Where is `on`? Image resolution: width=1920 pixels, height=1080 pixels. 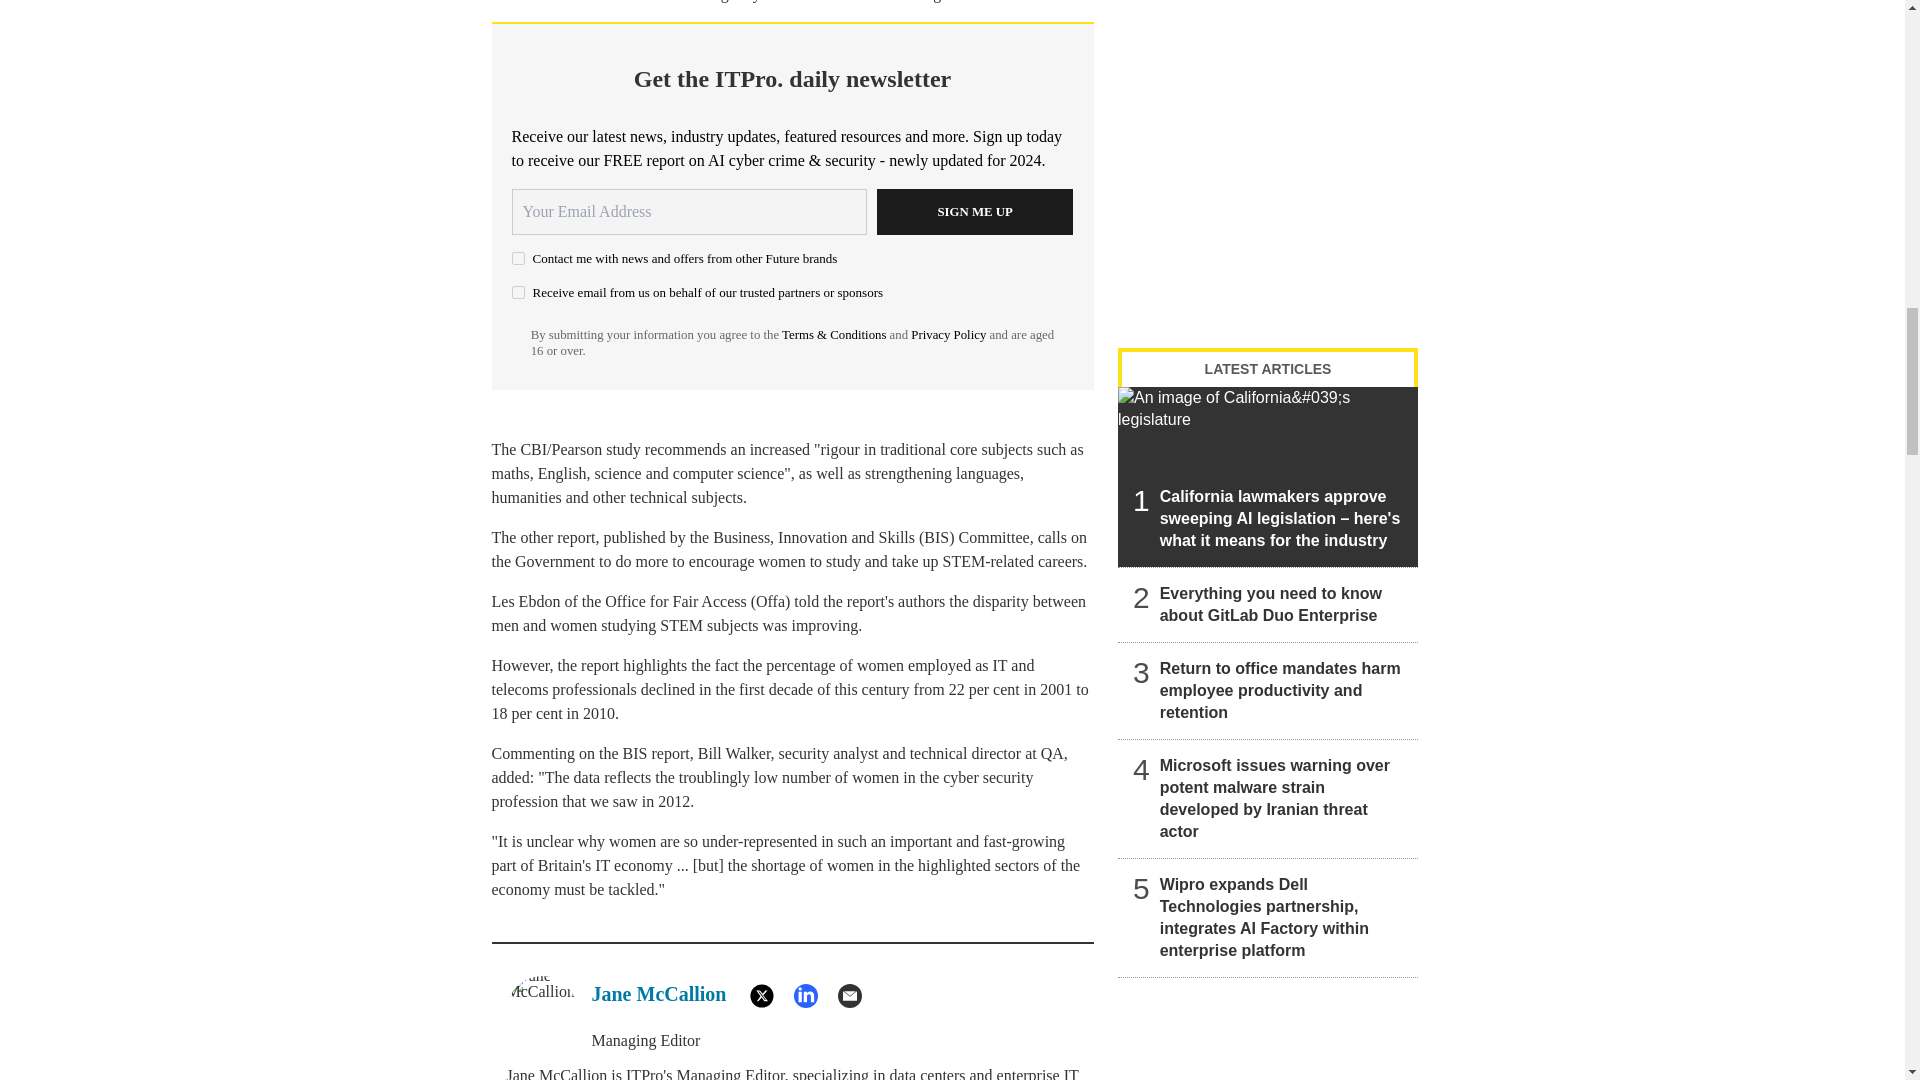 on is located at coordinates (518, 258).